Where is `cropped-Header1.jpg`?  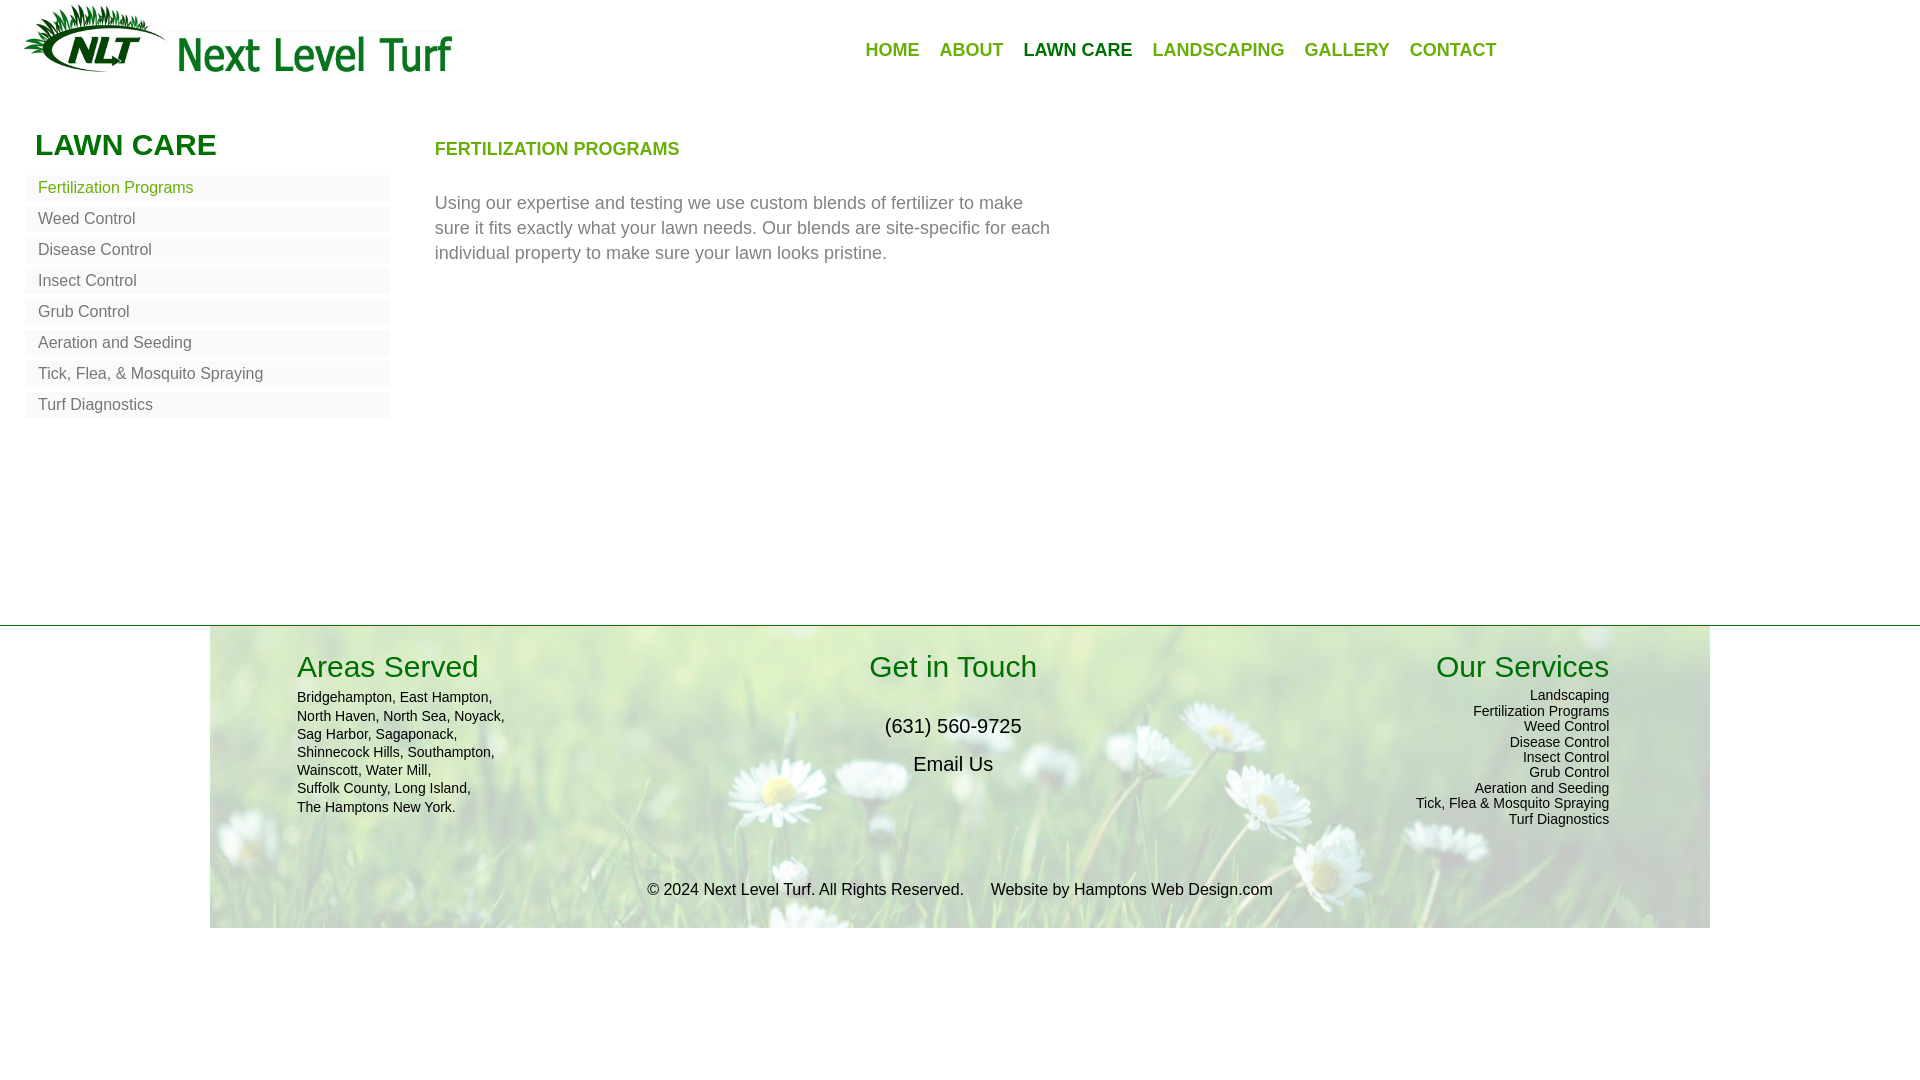
cropped-Header1.jpg is located at coordinates (240, 38).